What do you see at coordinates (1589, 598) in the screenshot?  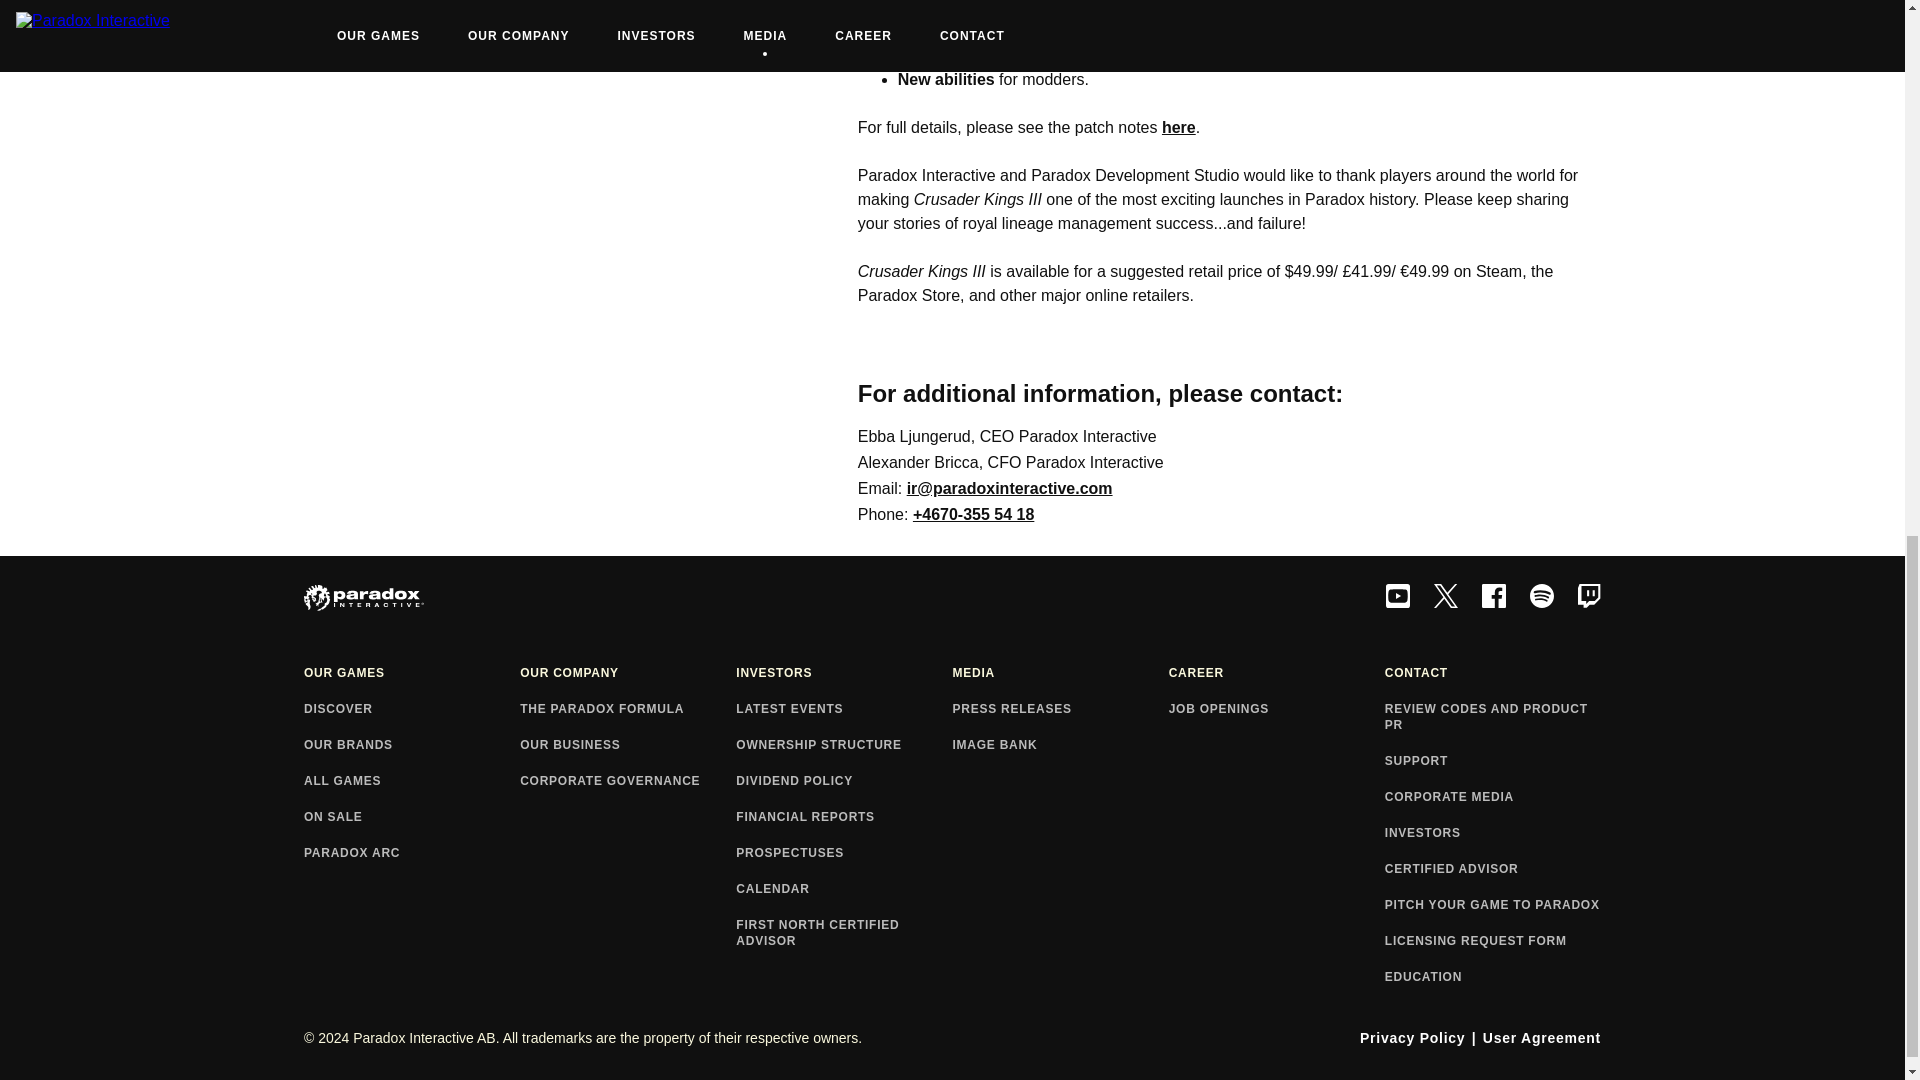 I see `Paradox on Twitch` at bounding box center [1589, 598].